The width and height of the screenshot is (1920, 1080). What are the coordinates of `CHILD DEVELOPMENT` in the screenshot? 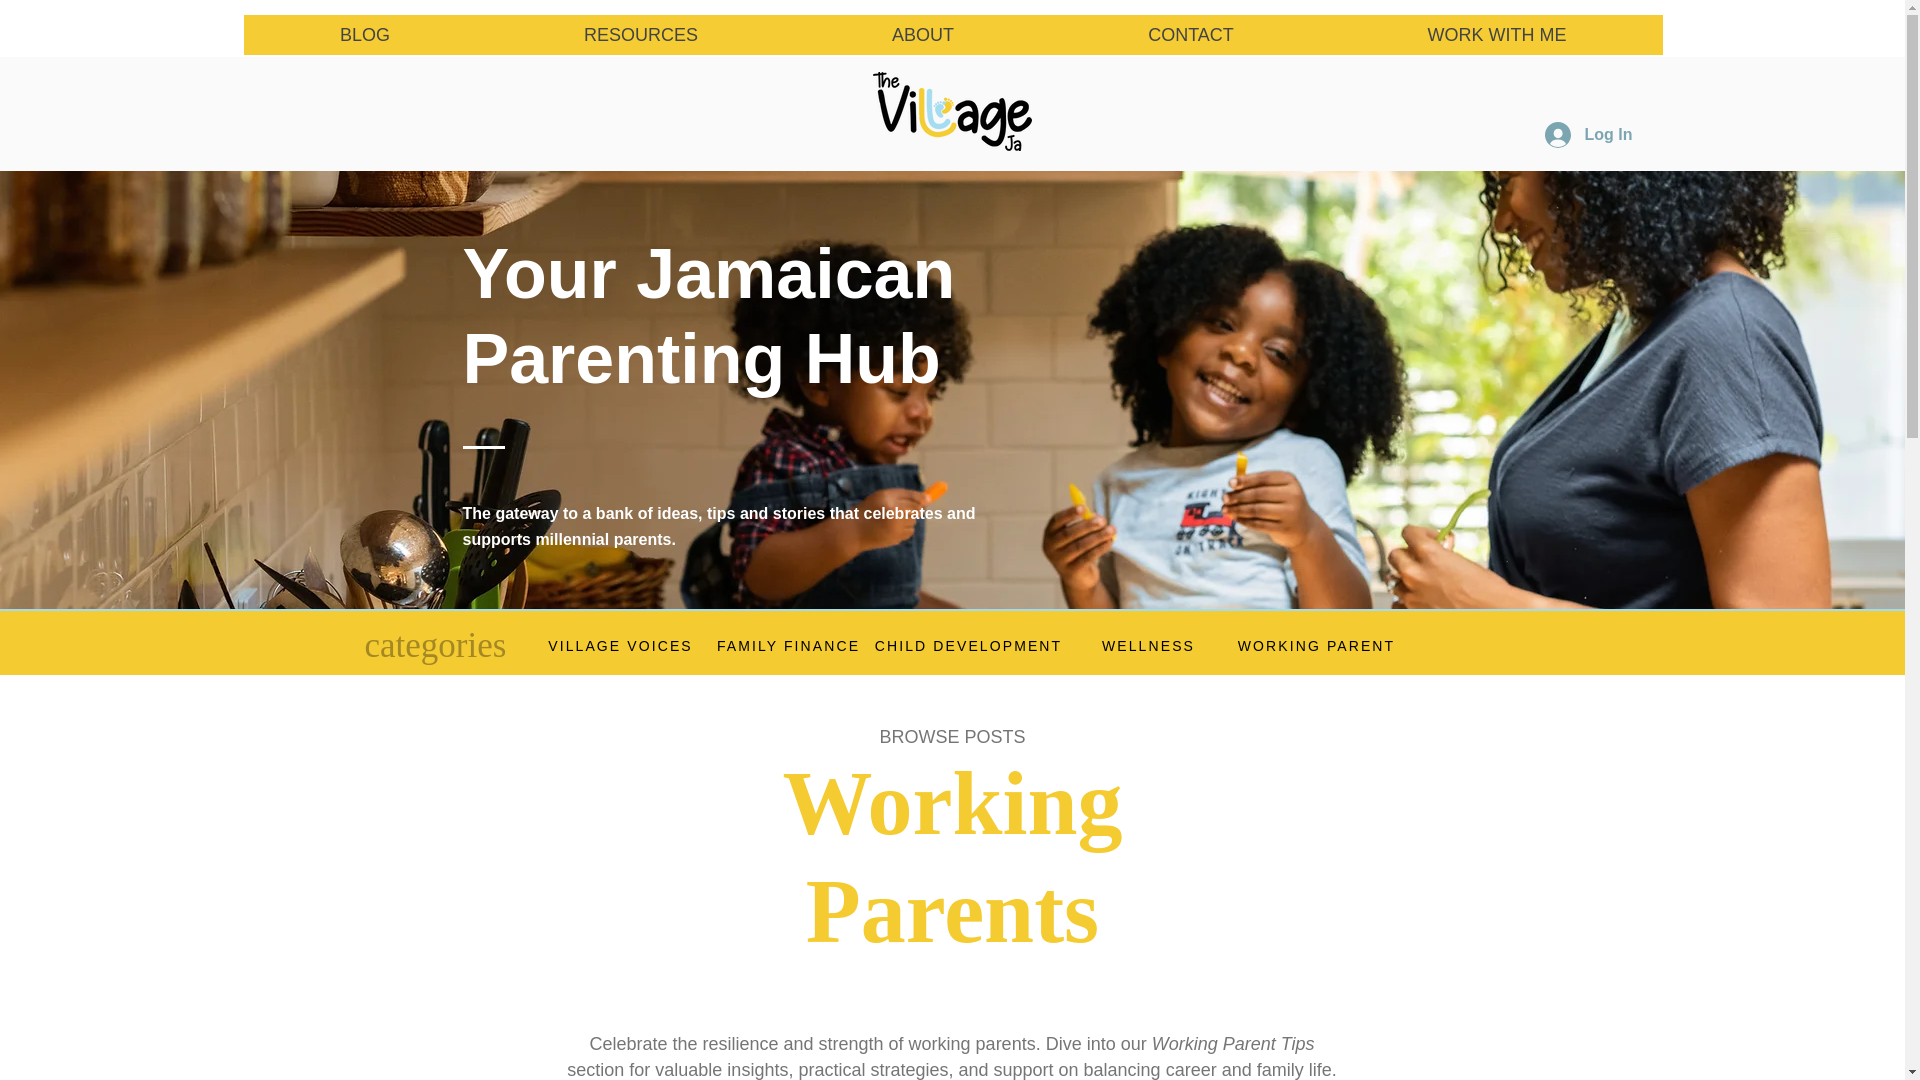 It's located at (967, 646).